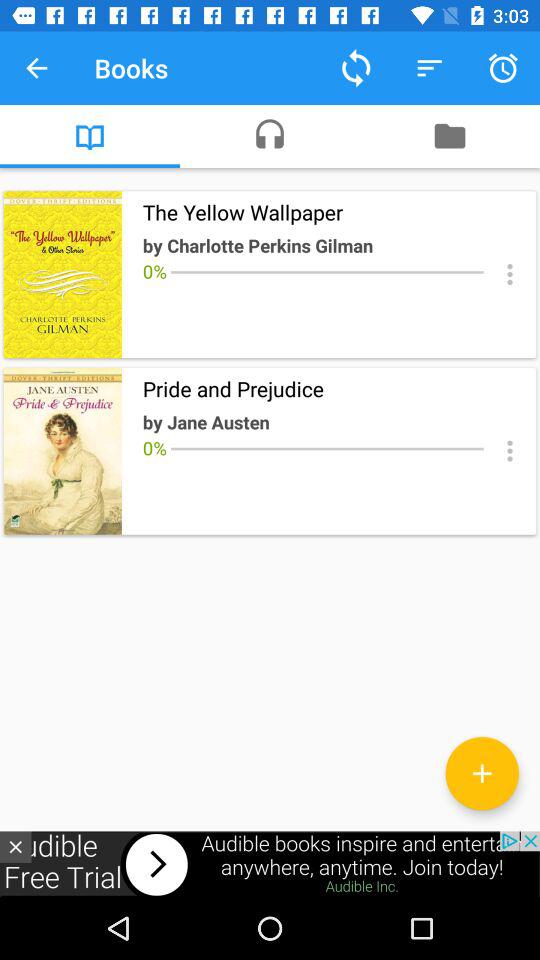 The image size is (540, 960). Describe the element at coordinates (510, 450) in the screenshot. I see `more information` at that location.